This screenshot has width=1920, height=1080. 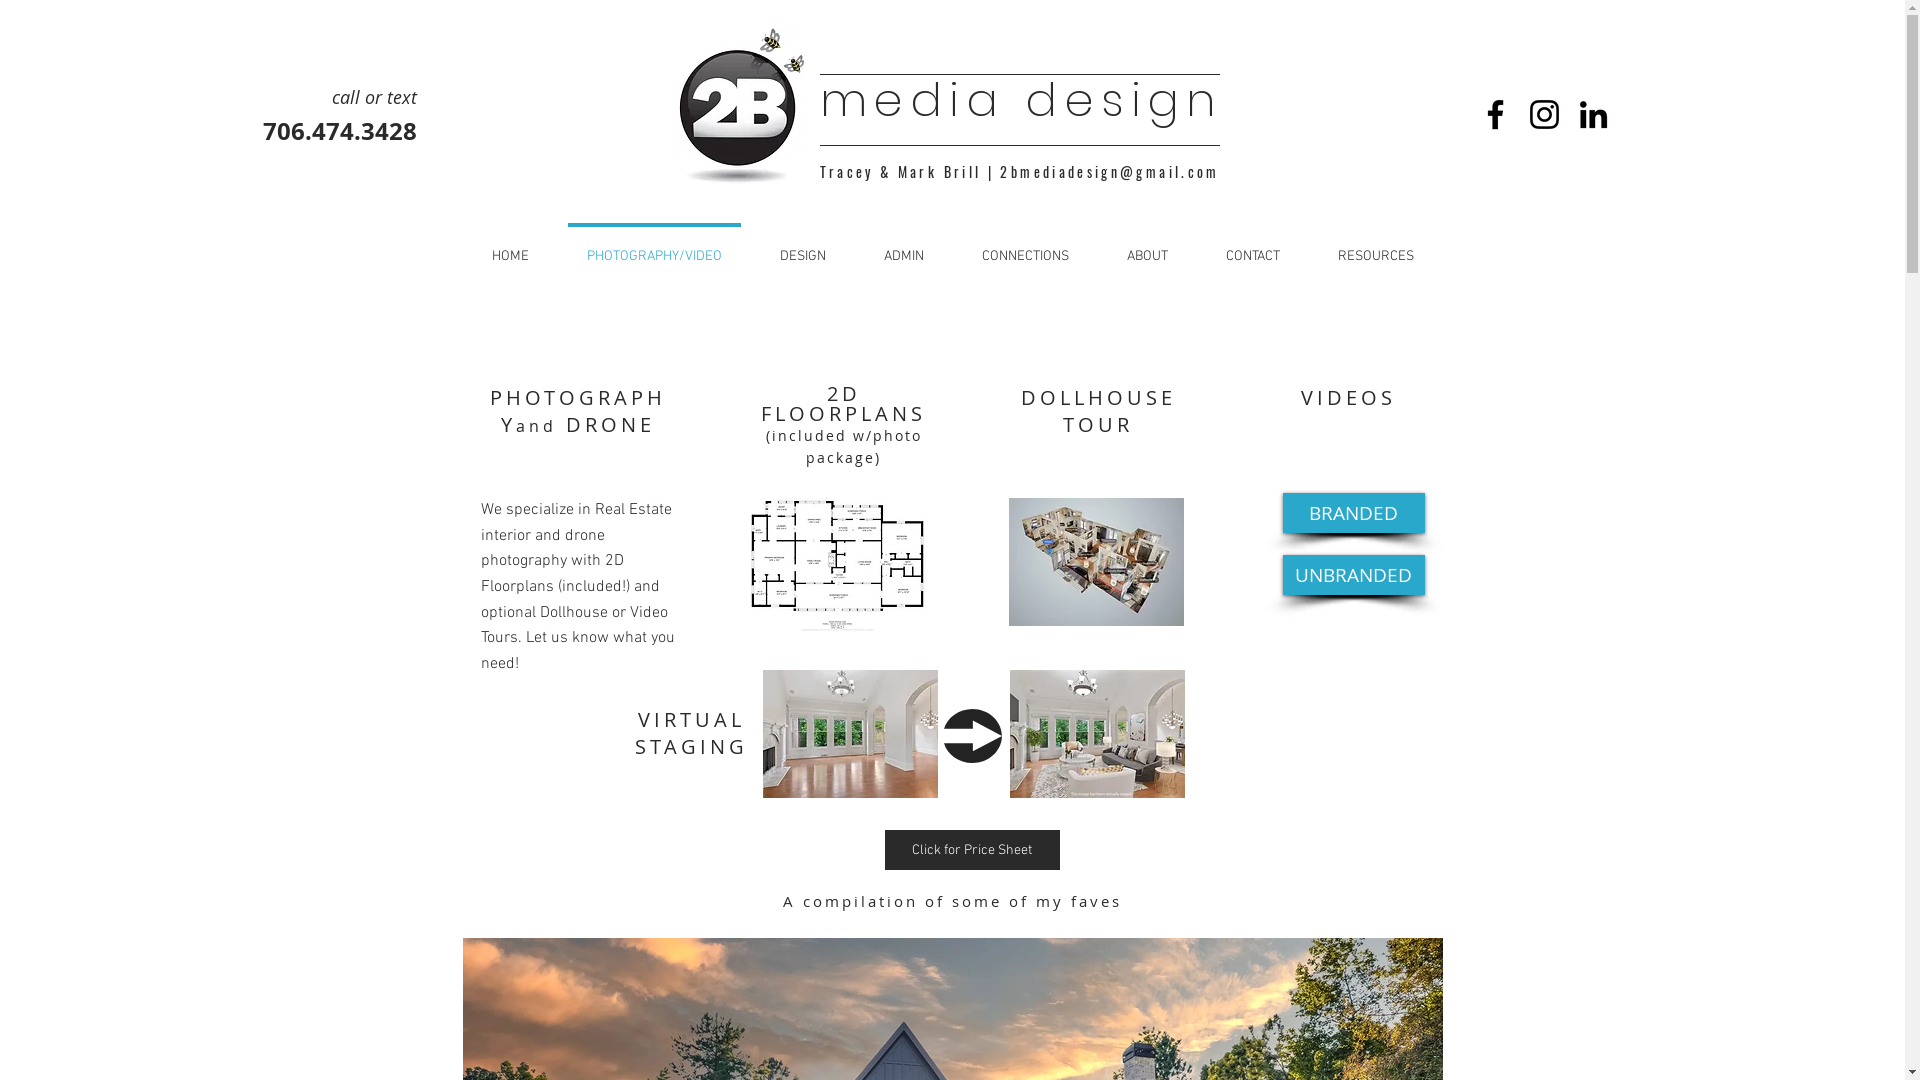 What do you see at coordinates (972, 850) in the screenshot?
I see `Click for Price Sheet` at bounding box center [972, 850].